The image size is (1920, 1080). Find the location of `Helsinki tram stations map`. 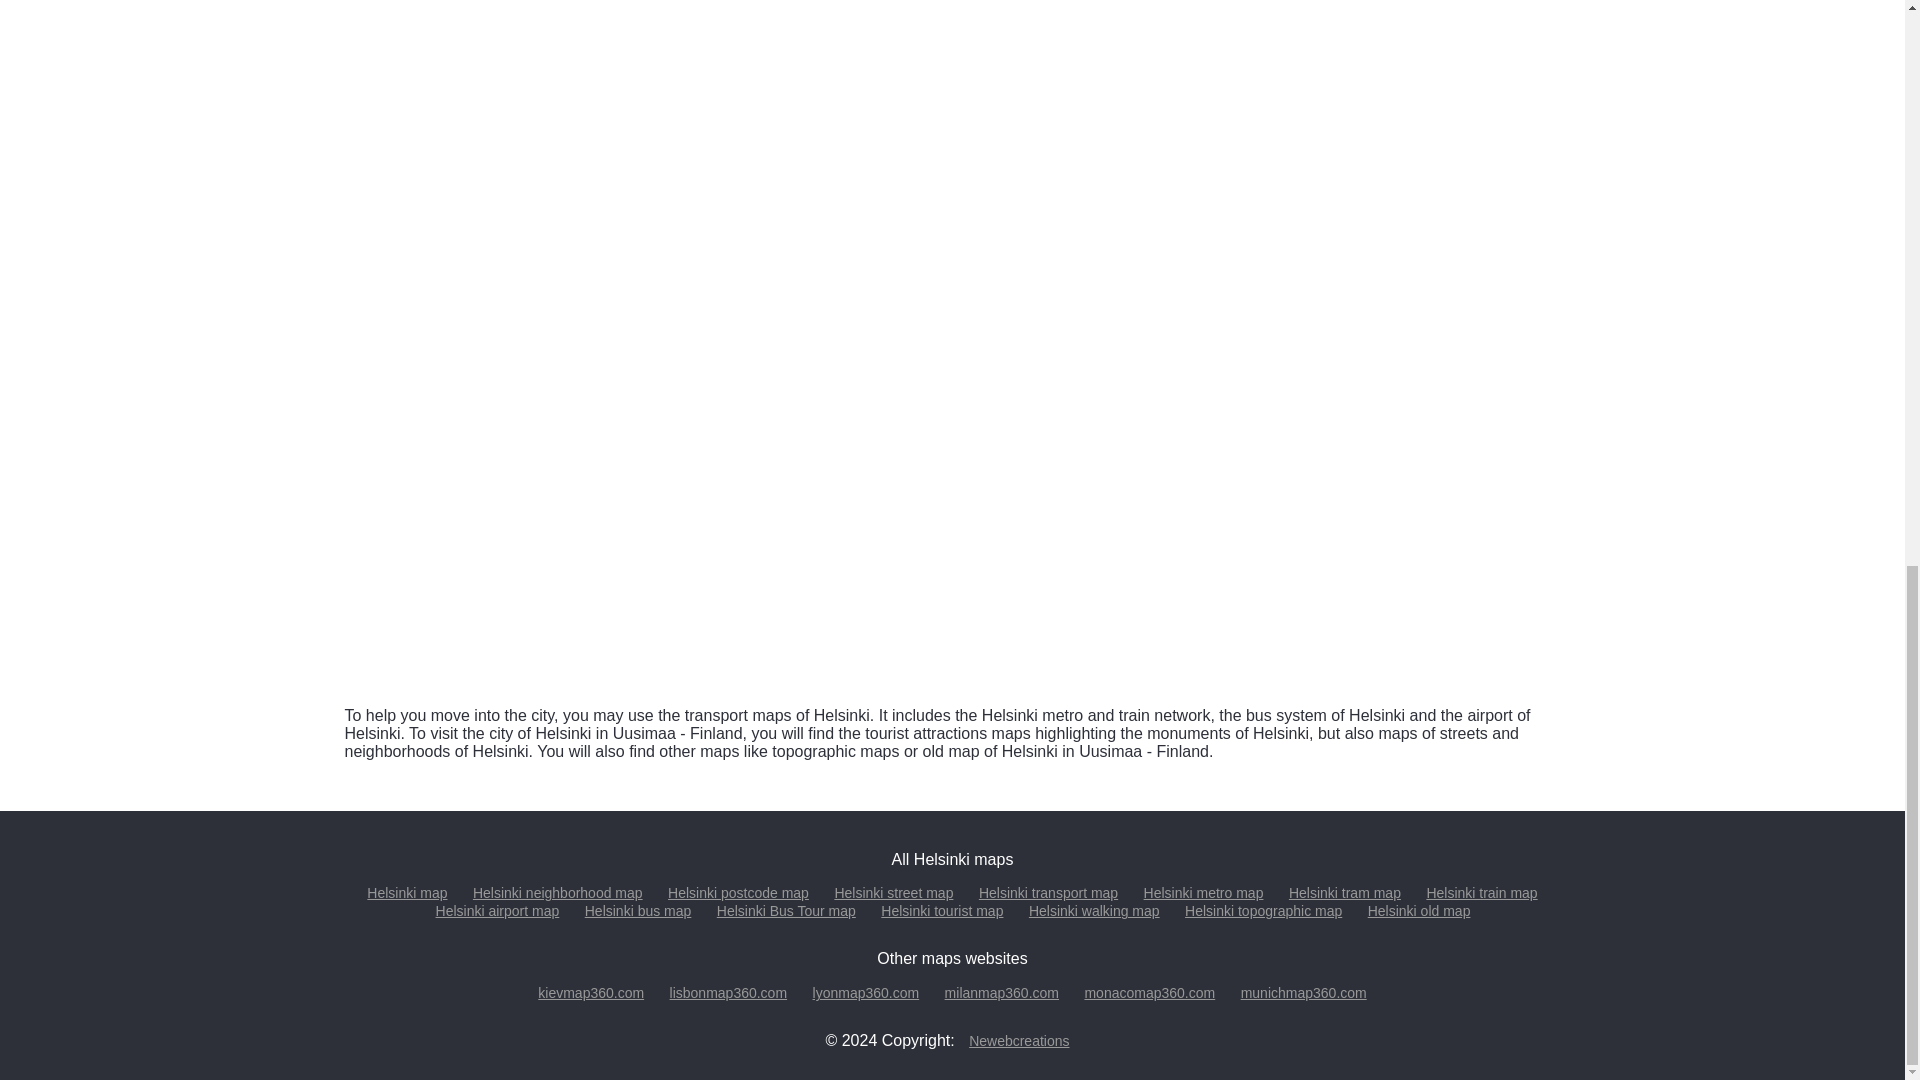

Helsinki tram stations map is located at coordinates (544, 110).